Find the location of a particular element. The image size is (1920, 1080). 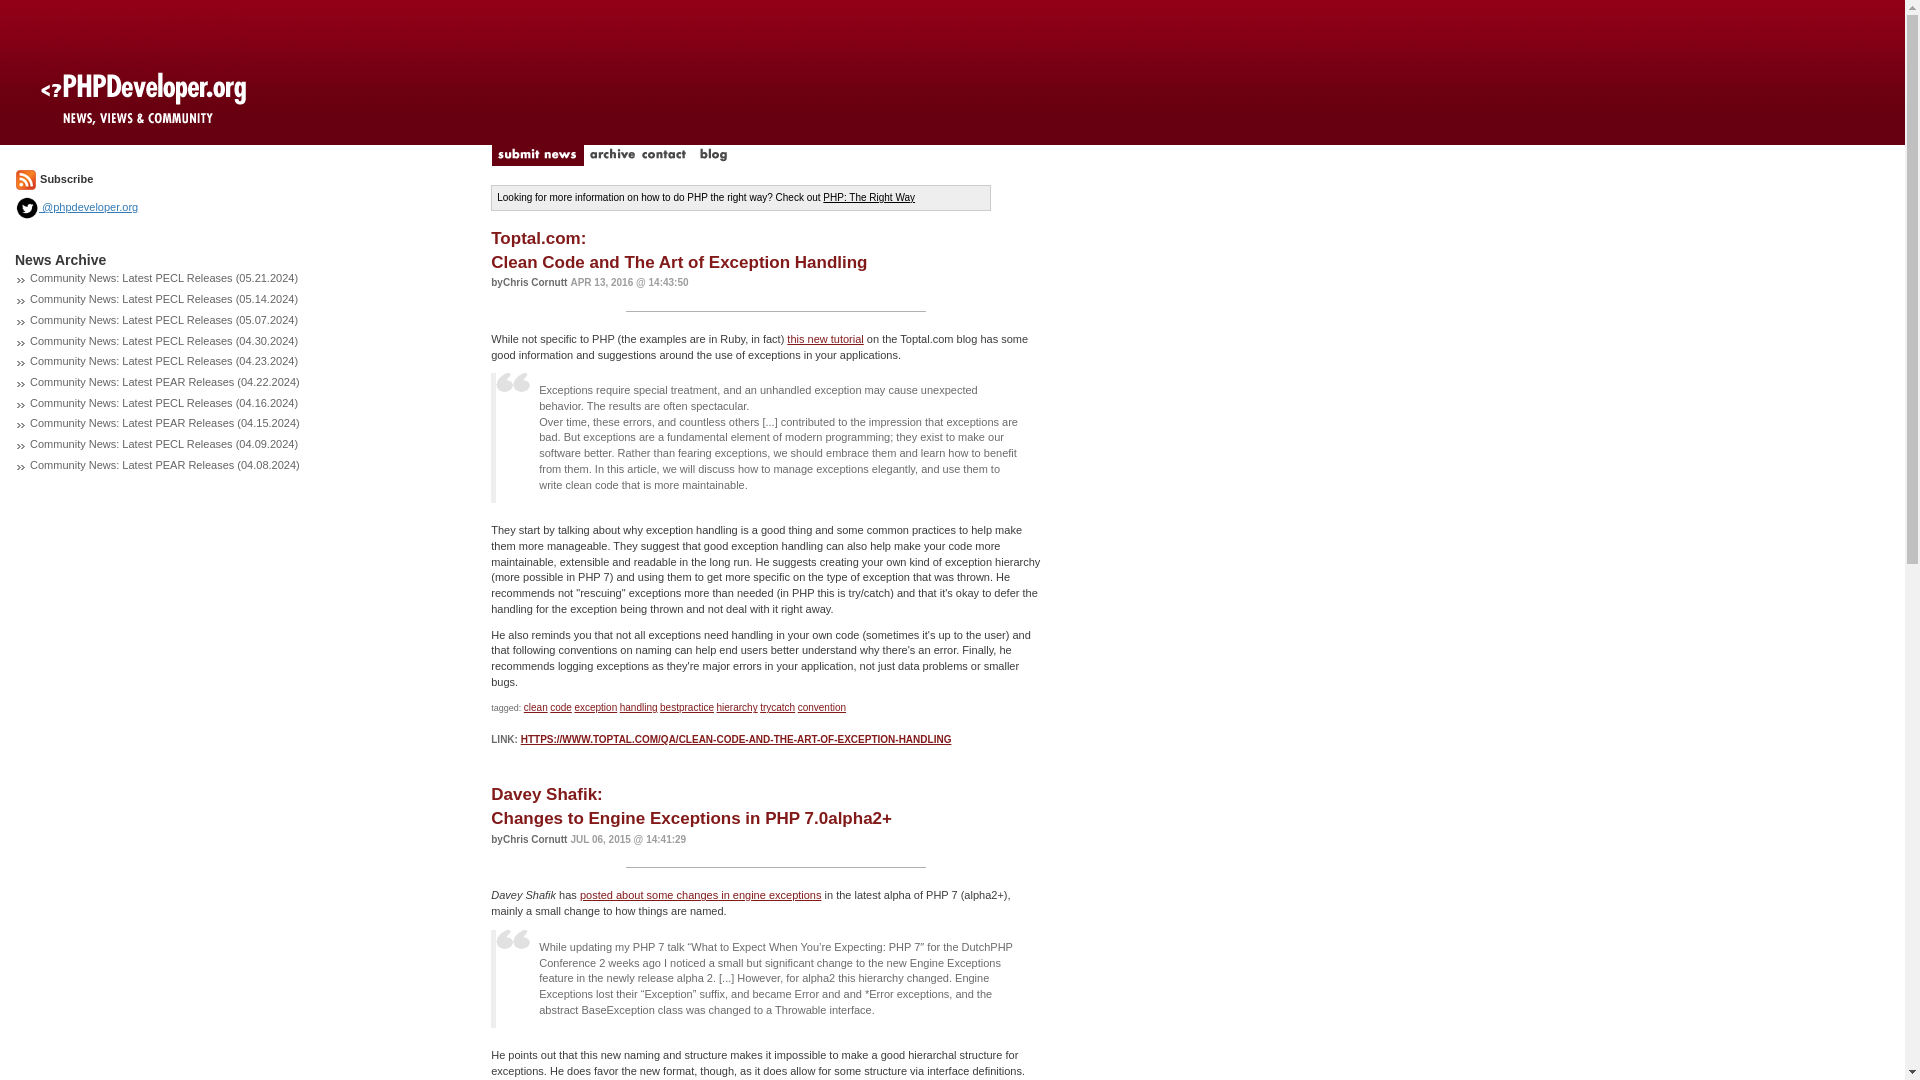

bestpractice is located at coordinates (687, 707).